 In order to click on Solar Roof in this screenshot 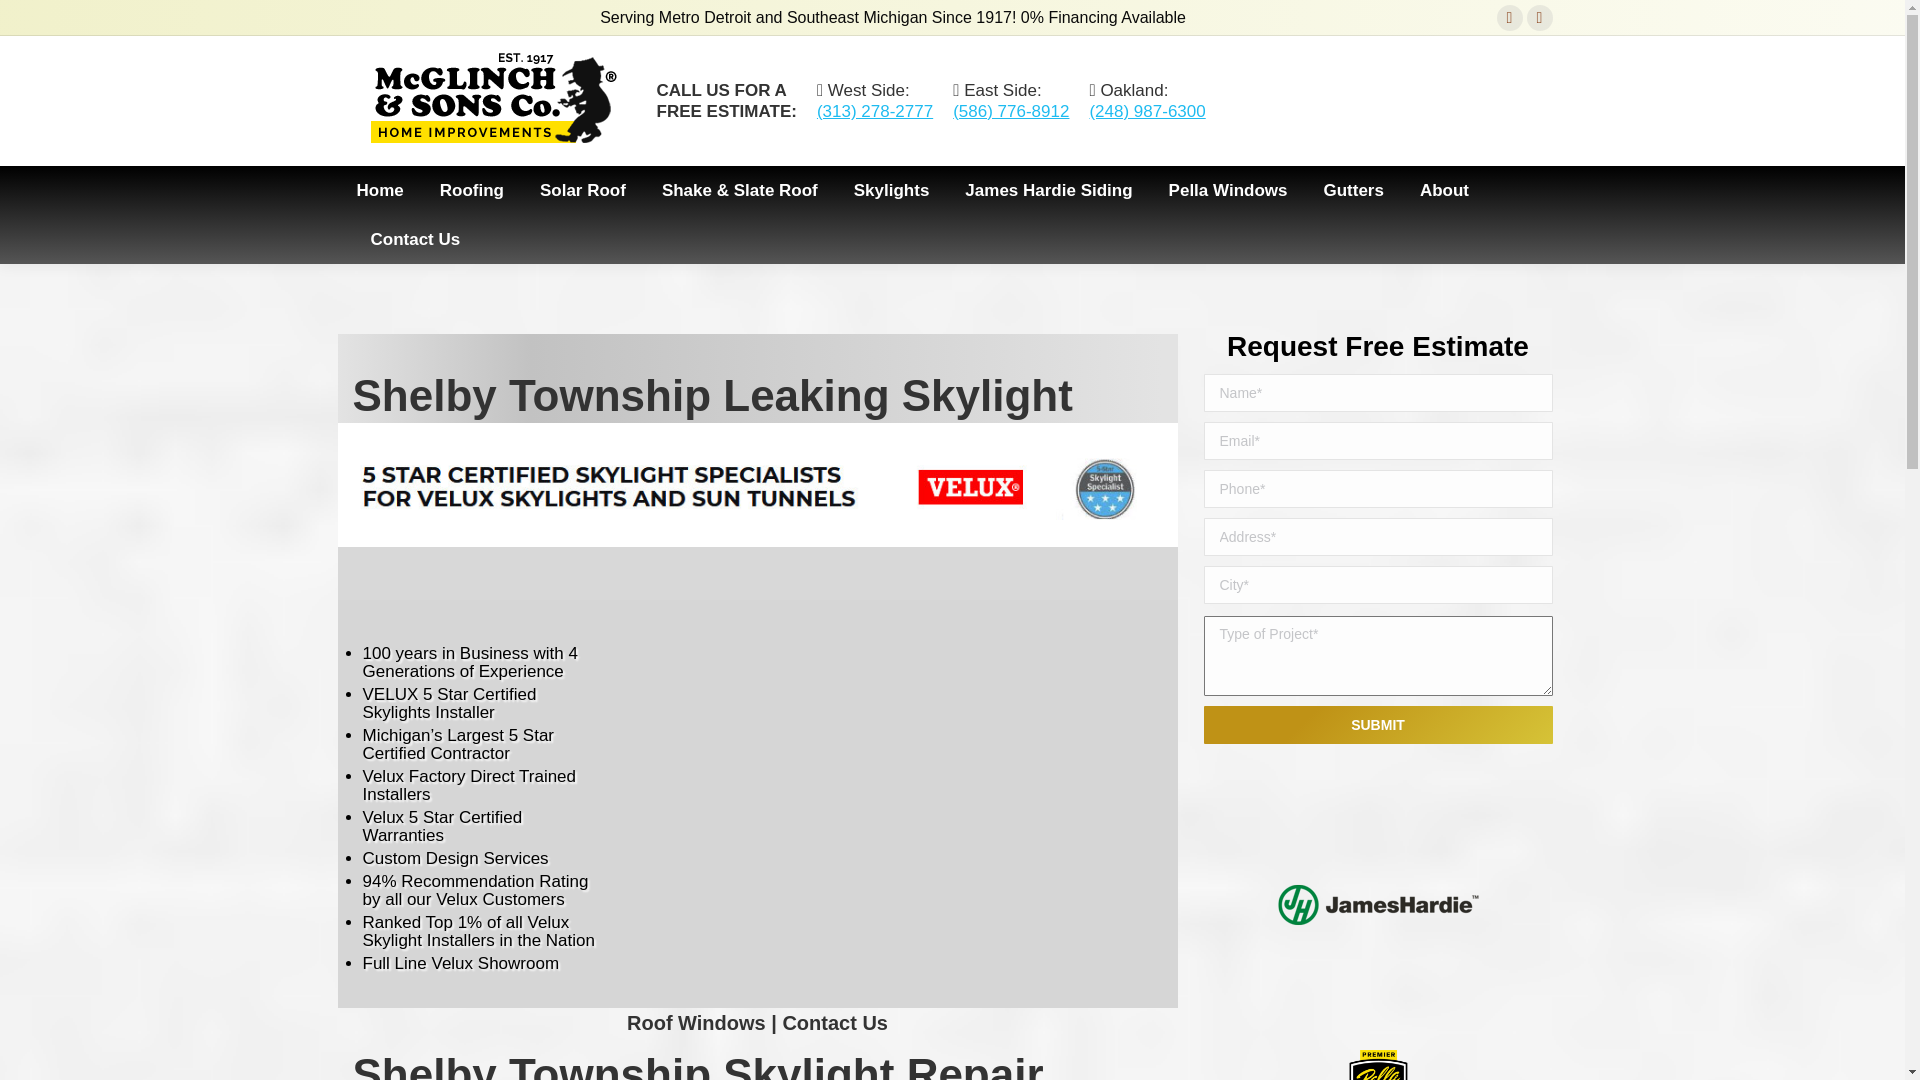, I will do `click(582, 190)`.